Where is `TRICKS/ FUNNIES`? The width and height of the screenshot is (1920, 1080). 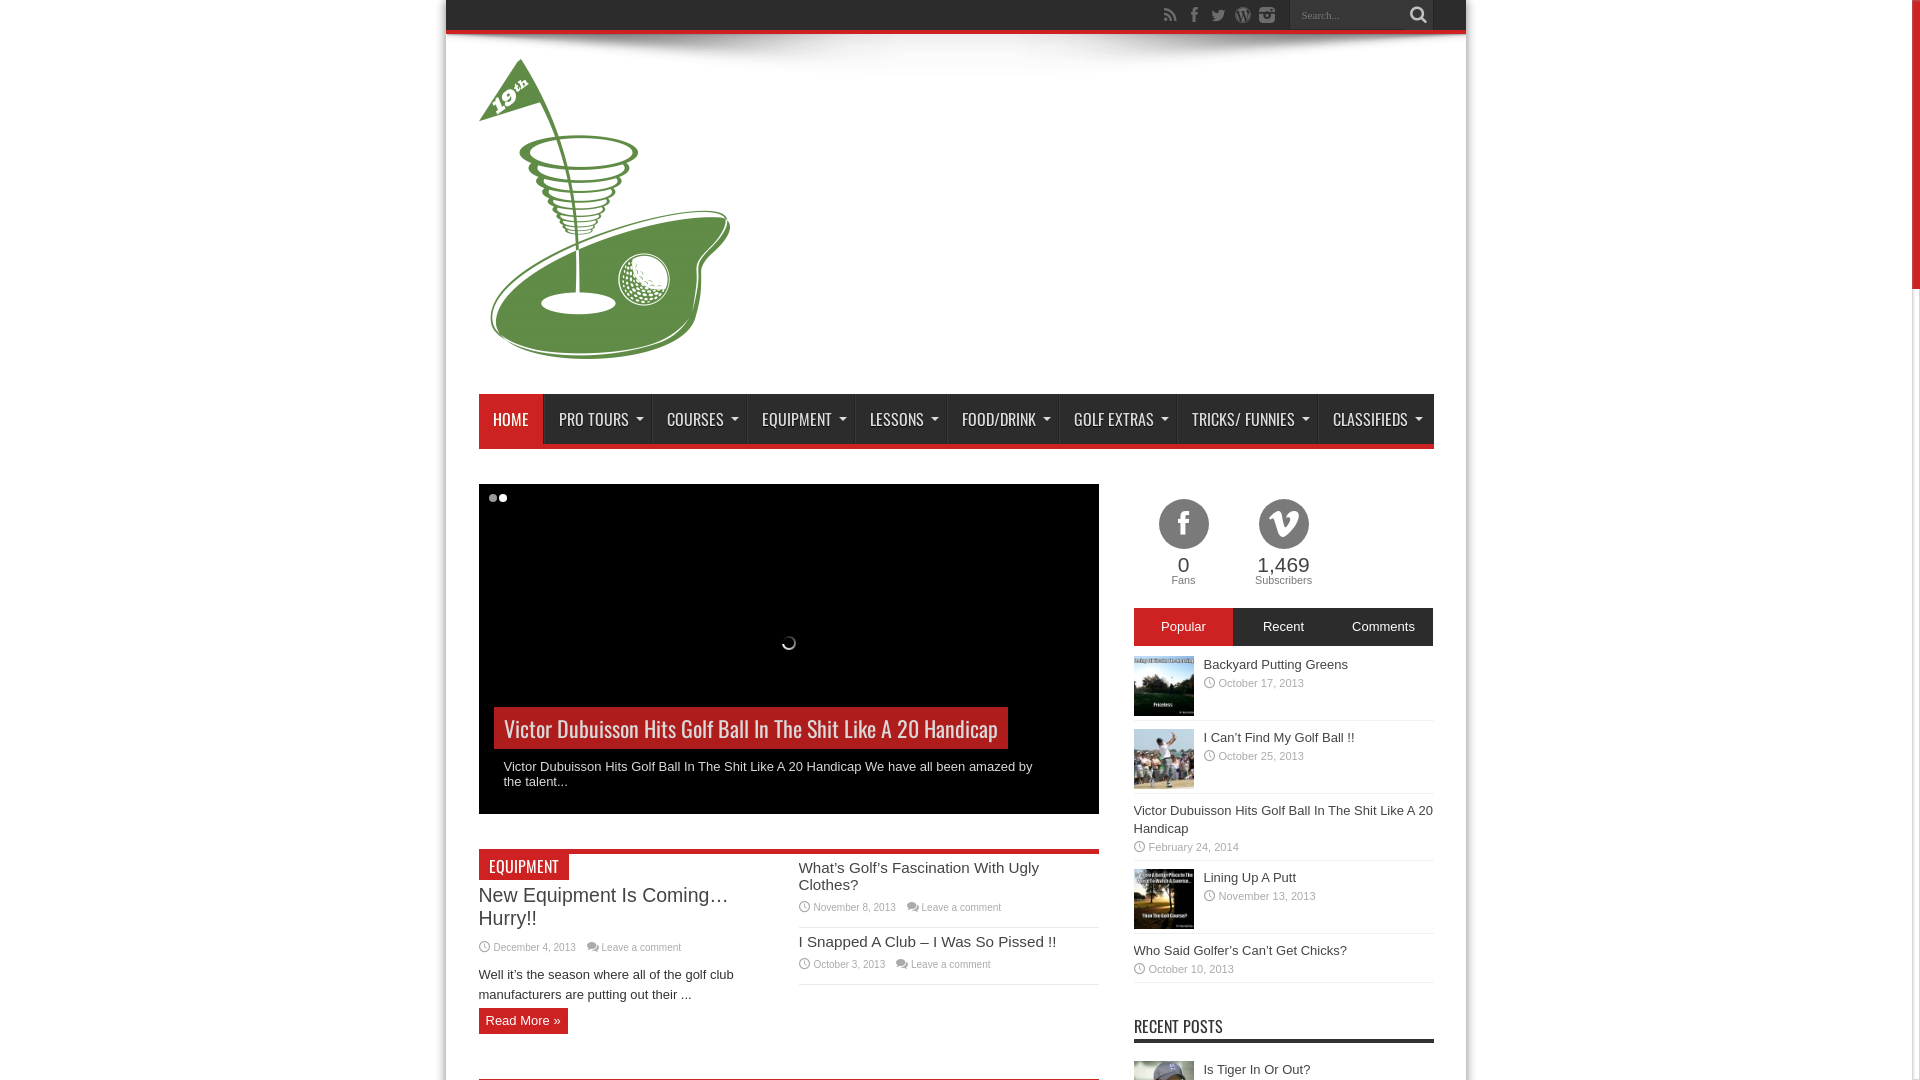
TRICKS/ FUNNIES is located at coordinates (1246, 419).